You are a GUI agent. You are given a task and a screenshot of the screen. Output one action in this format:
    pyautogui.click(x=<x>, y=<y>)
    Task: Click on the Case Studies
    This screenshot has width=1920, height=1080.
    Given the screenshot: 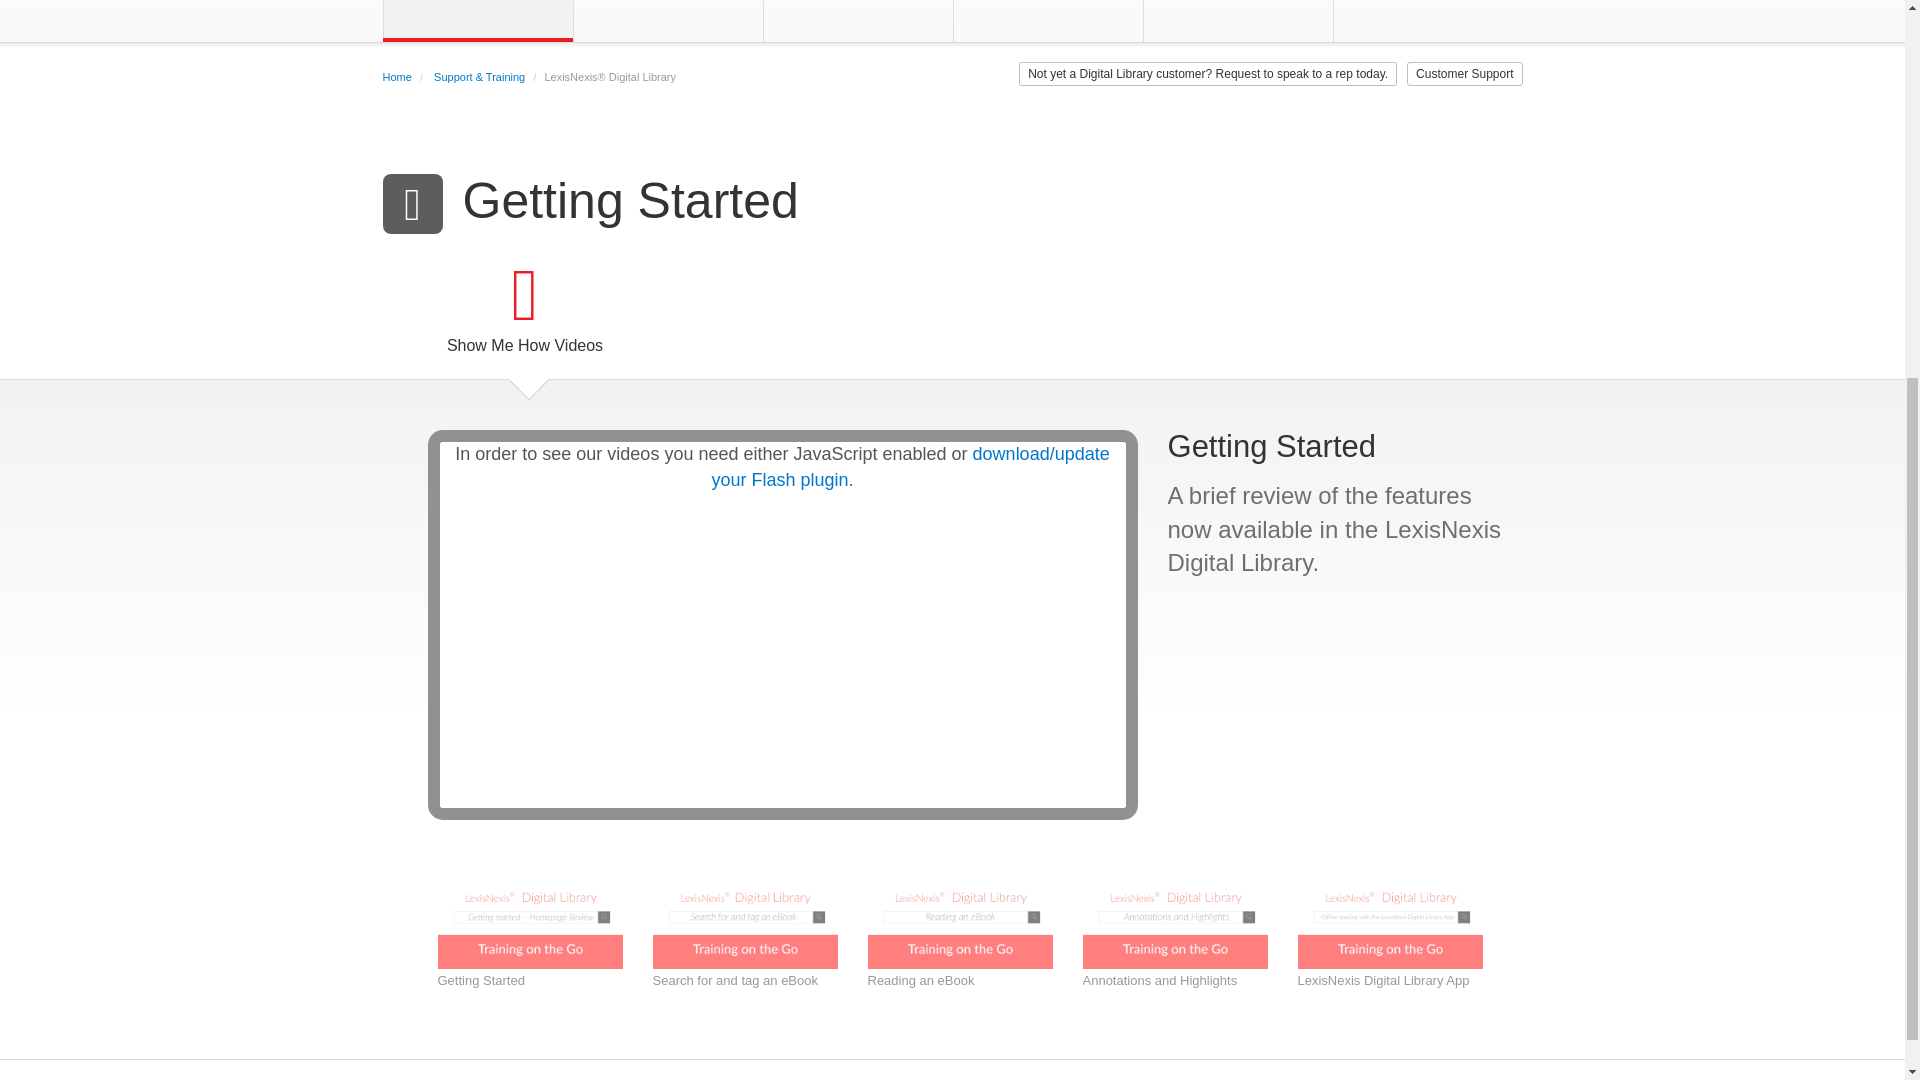 What is the action you would take?
    pyautogui.click(x=1237, y=7)
    